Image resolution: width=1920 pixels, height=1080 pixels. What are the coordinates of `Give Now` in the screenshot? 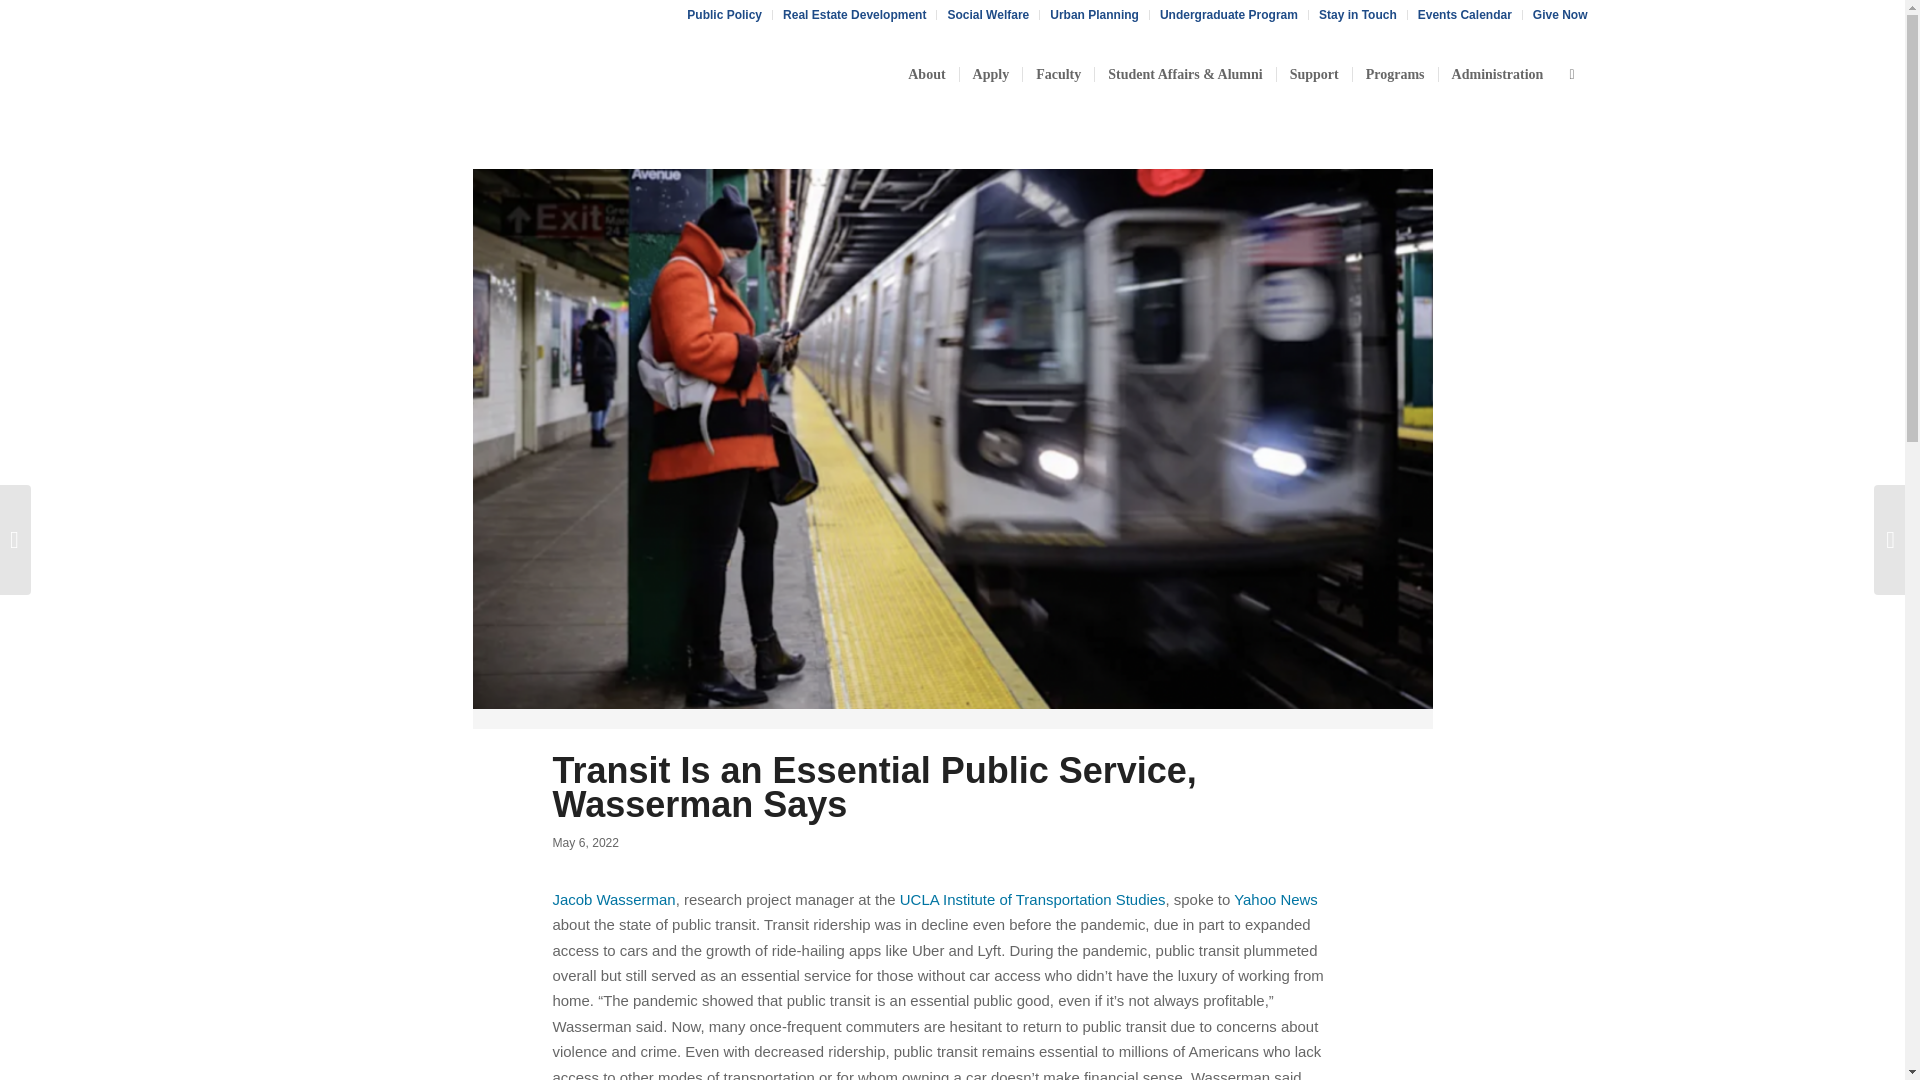 It's located at (1560, 15).